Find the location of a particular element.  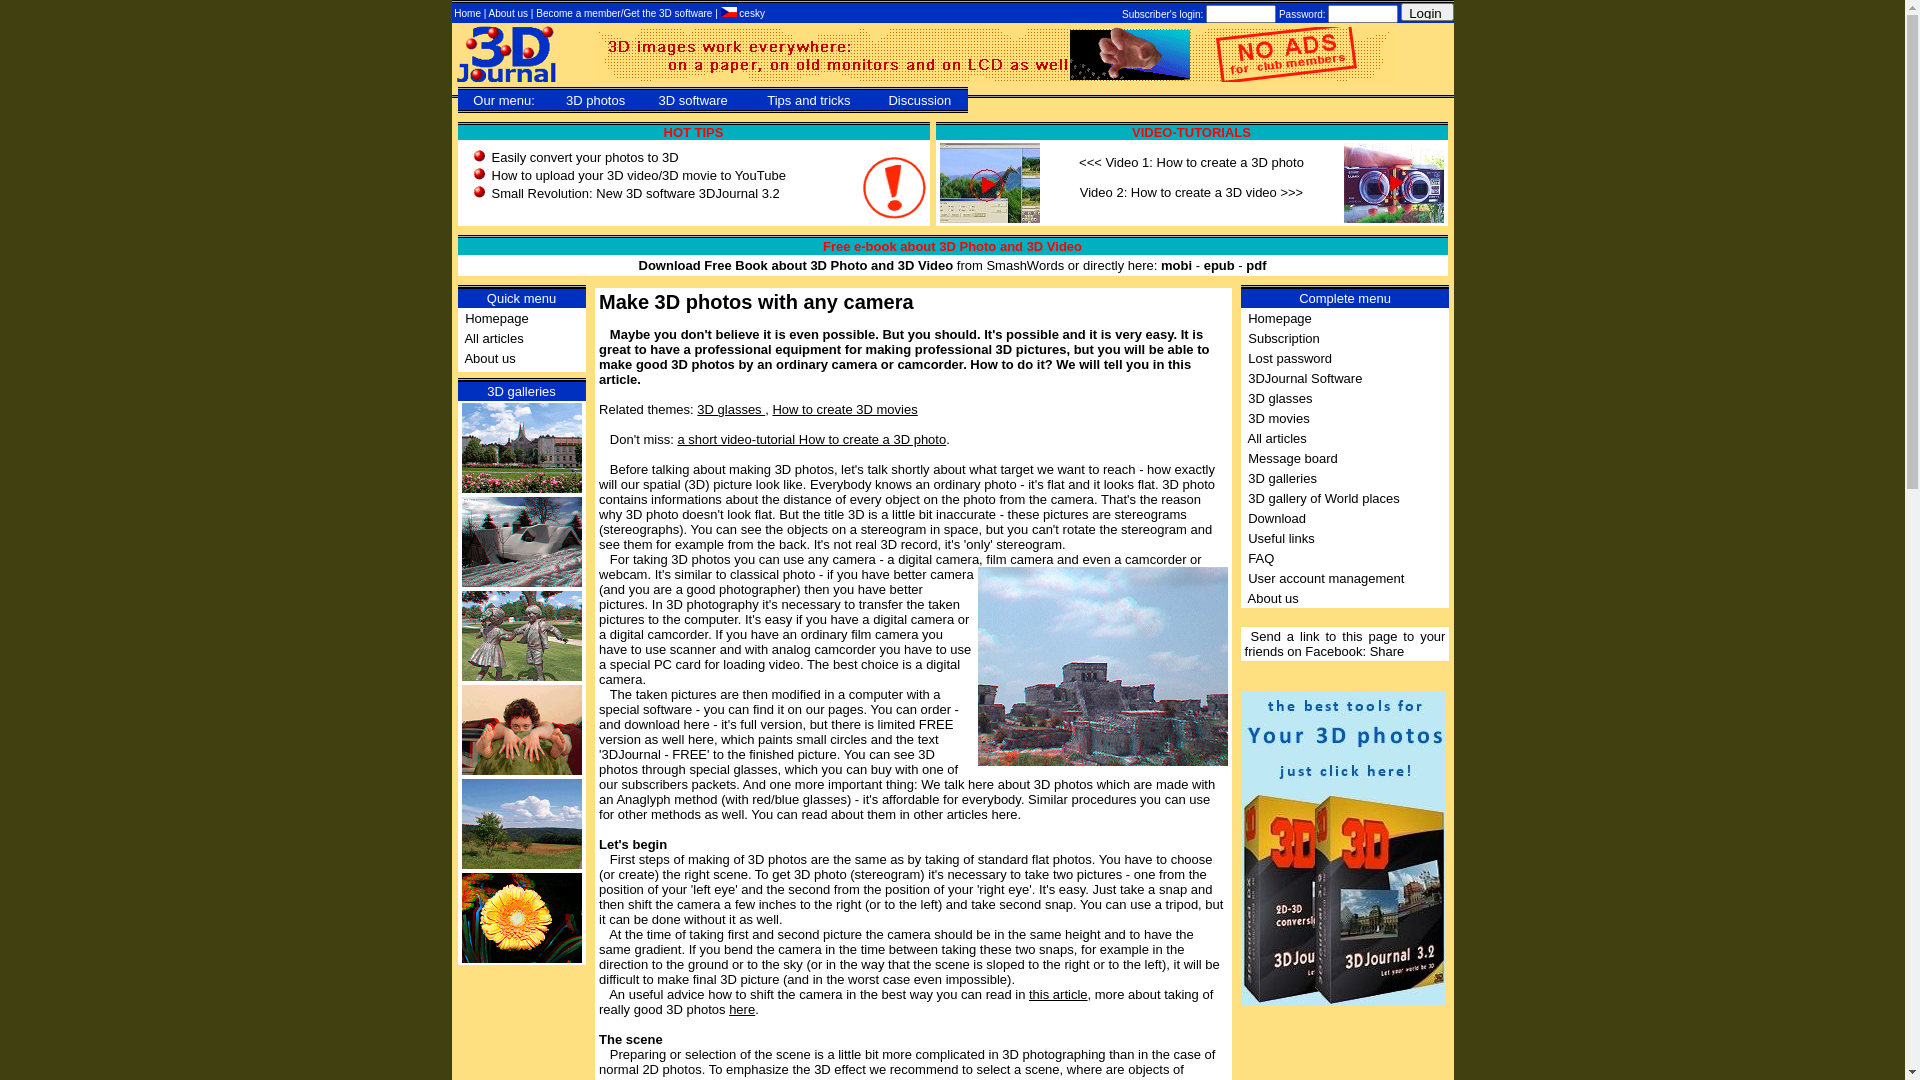

<<< Video 1: How to create a 3D photo is located at coordinates (1192, 162).